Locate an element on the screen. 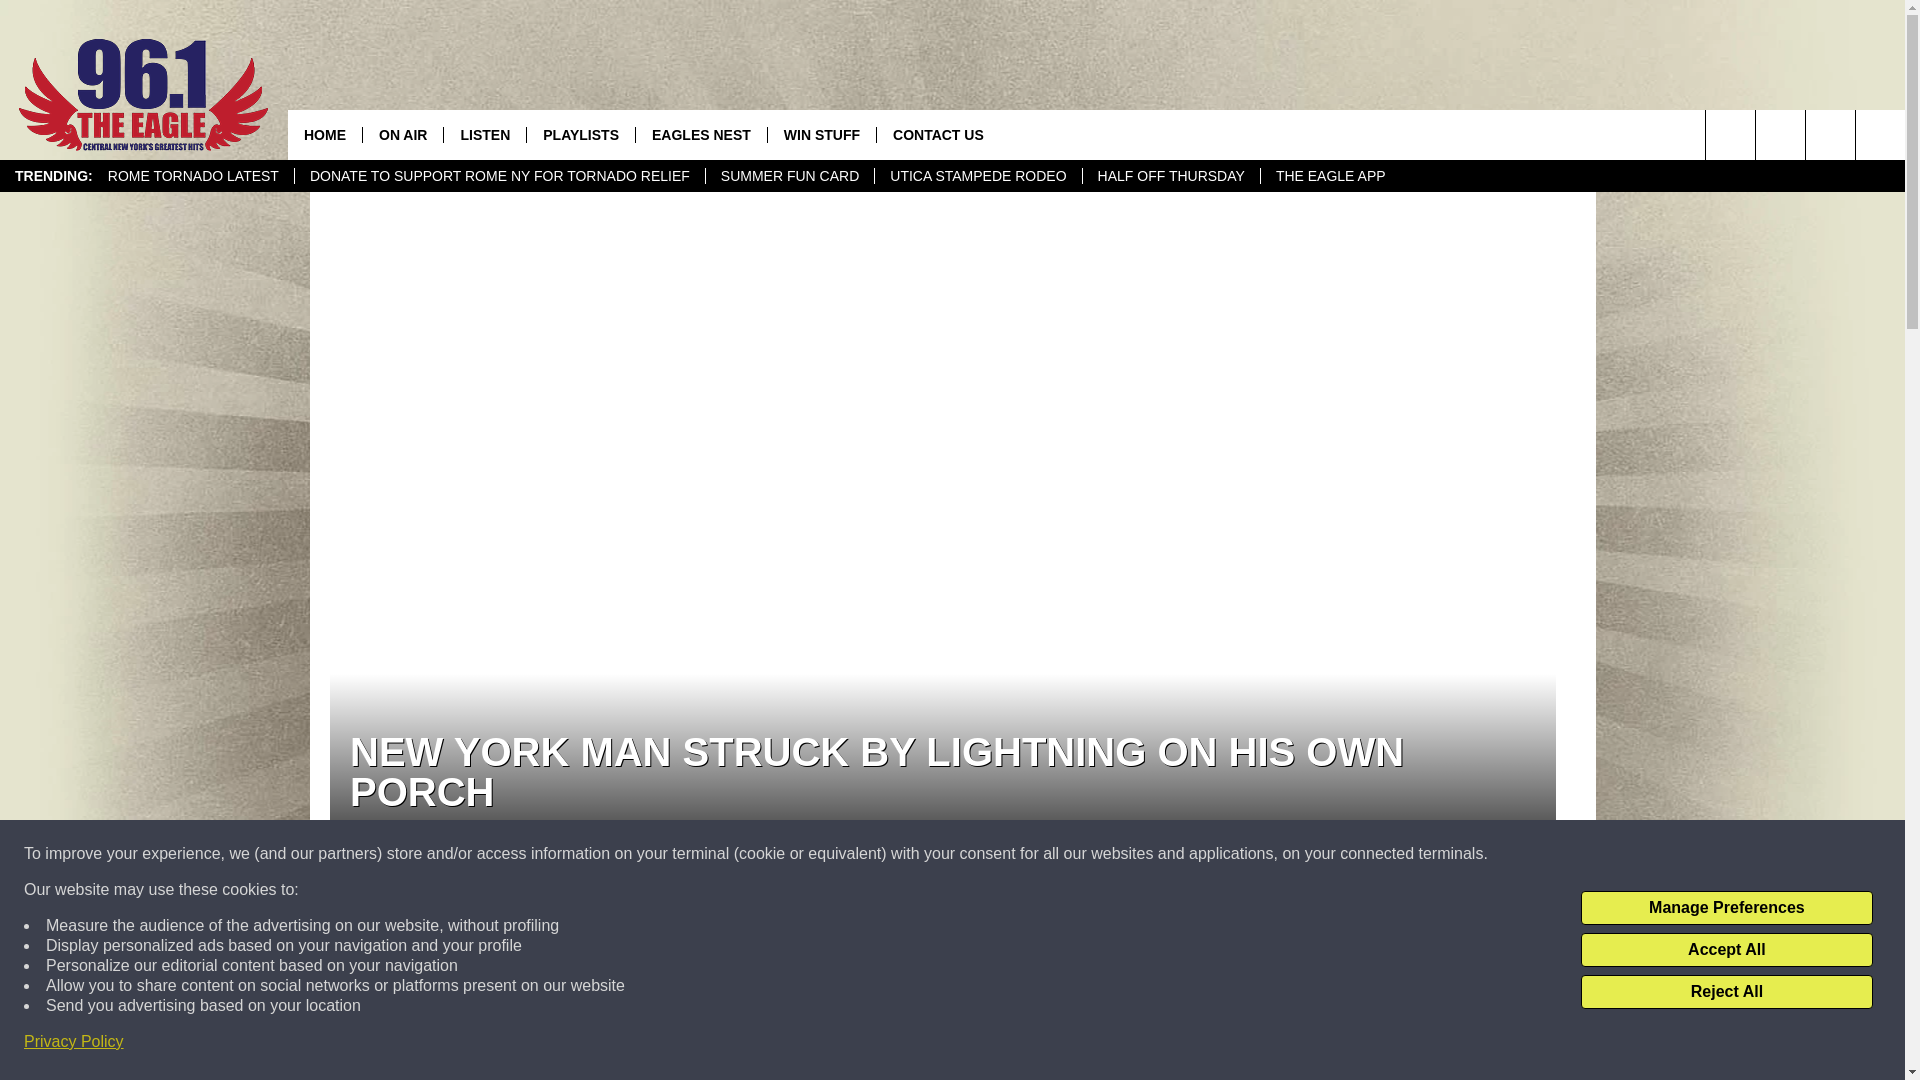 This screenshot has height=1080, width=1920. PLAYLISTS is located at coordinates (580, 134).